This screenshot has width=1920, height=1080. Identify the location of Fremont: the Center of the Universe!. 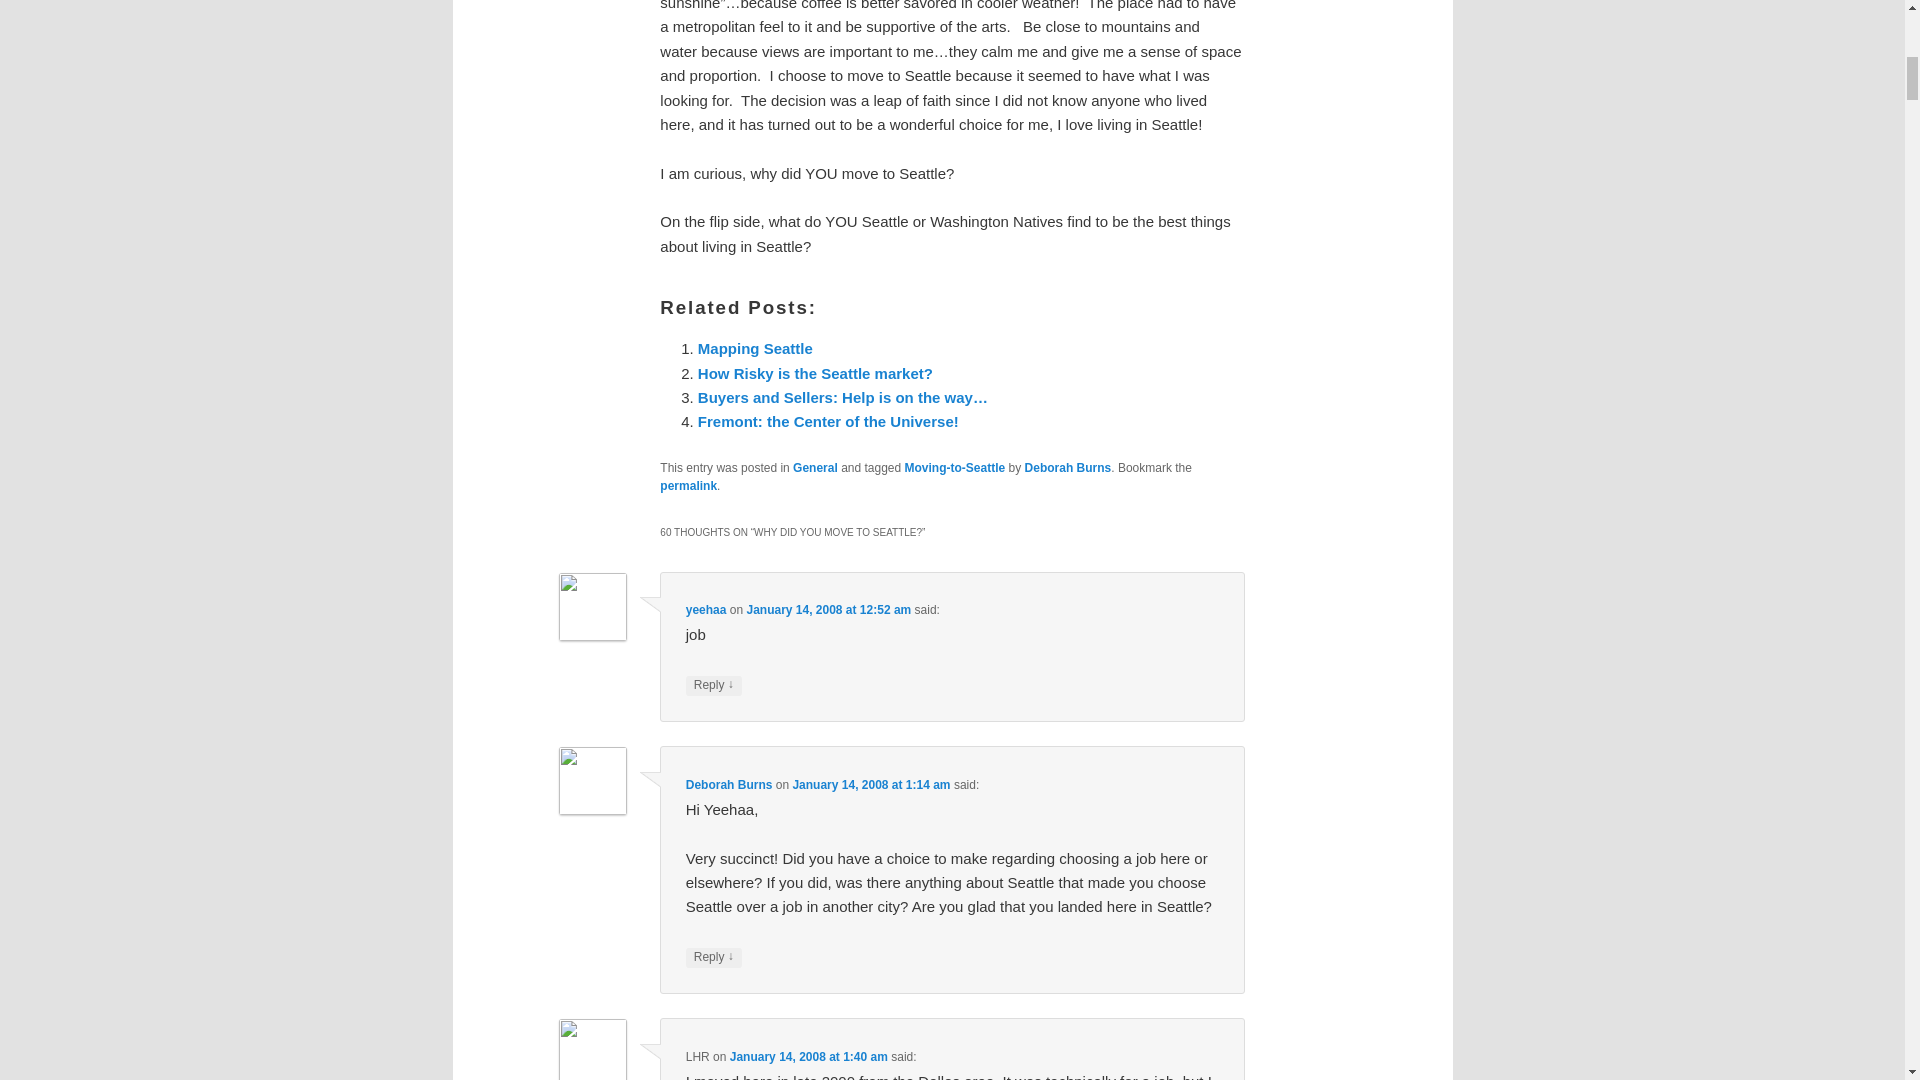
(828, 420).